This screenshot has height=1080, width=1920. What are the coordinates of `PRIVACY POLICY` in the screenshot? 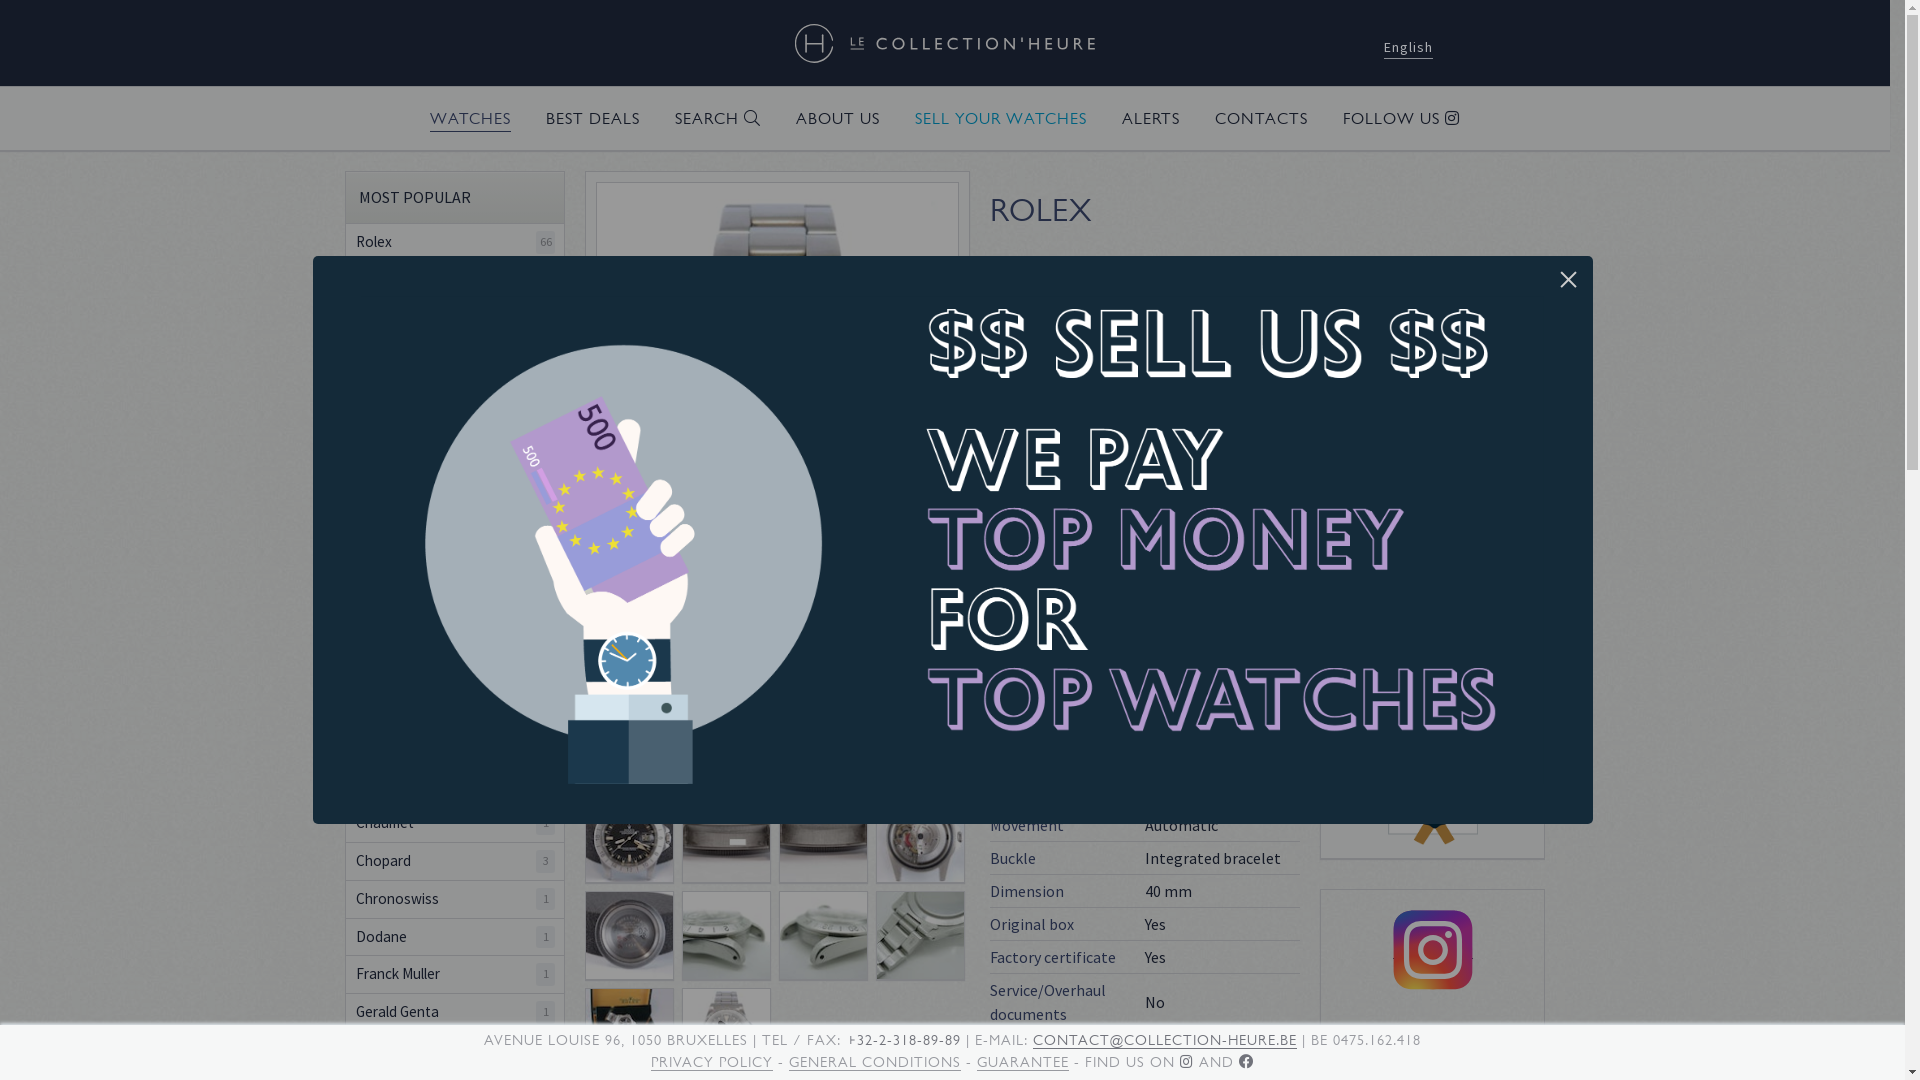 It's located at (712, 1062).